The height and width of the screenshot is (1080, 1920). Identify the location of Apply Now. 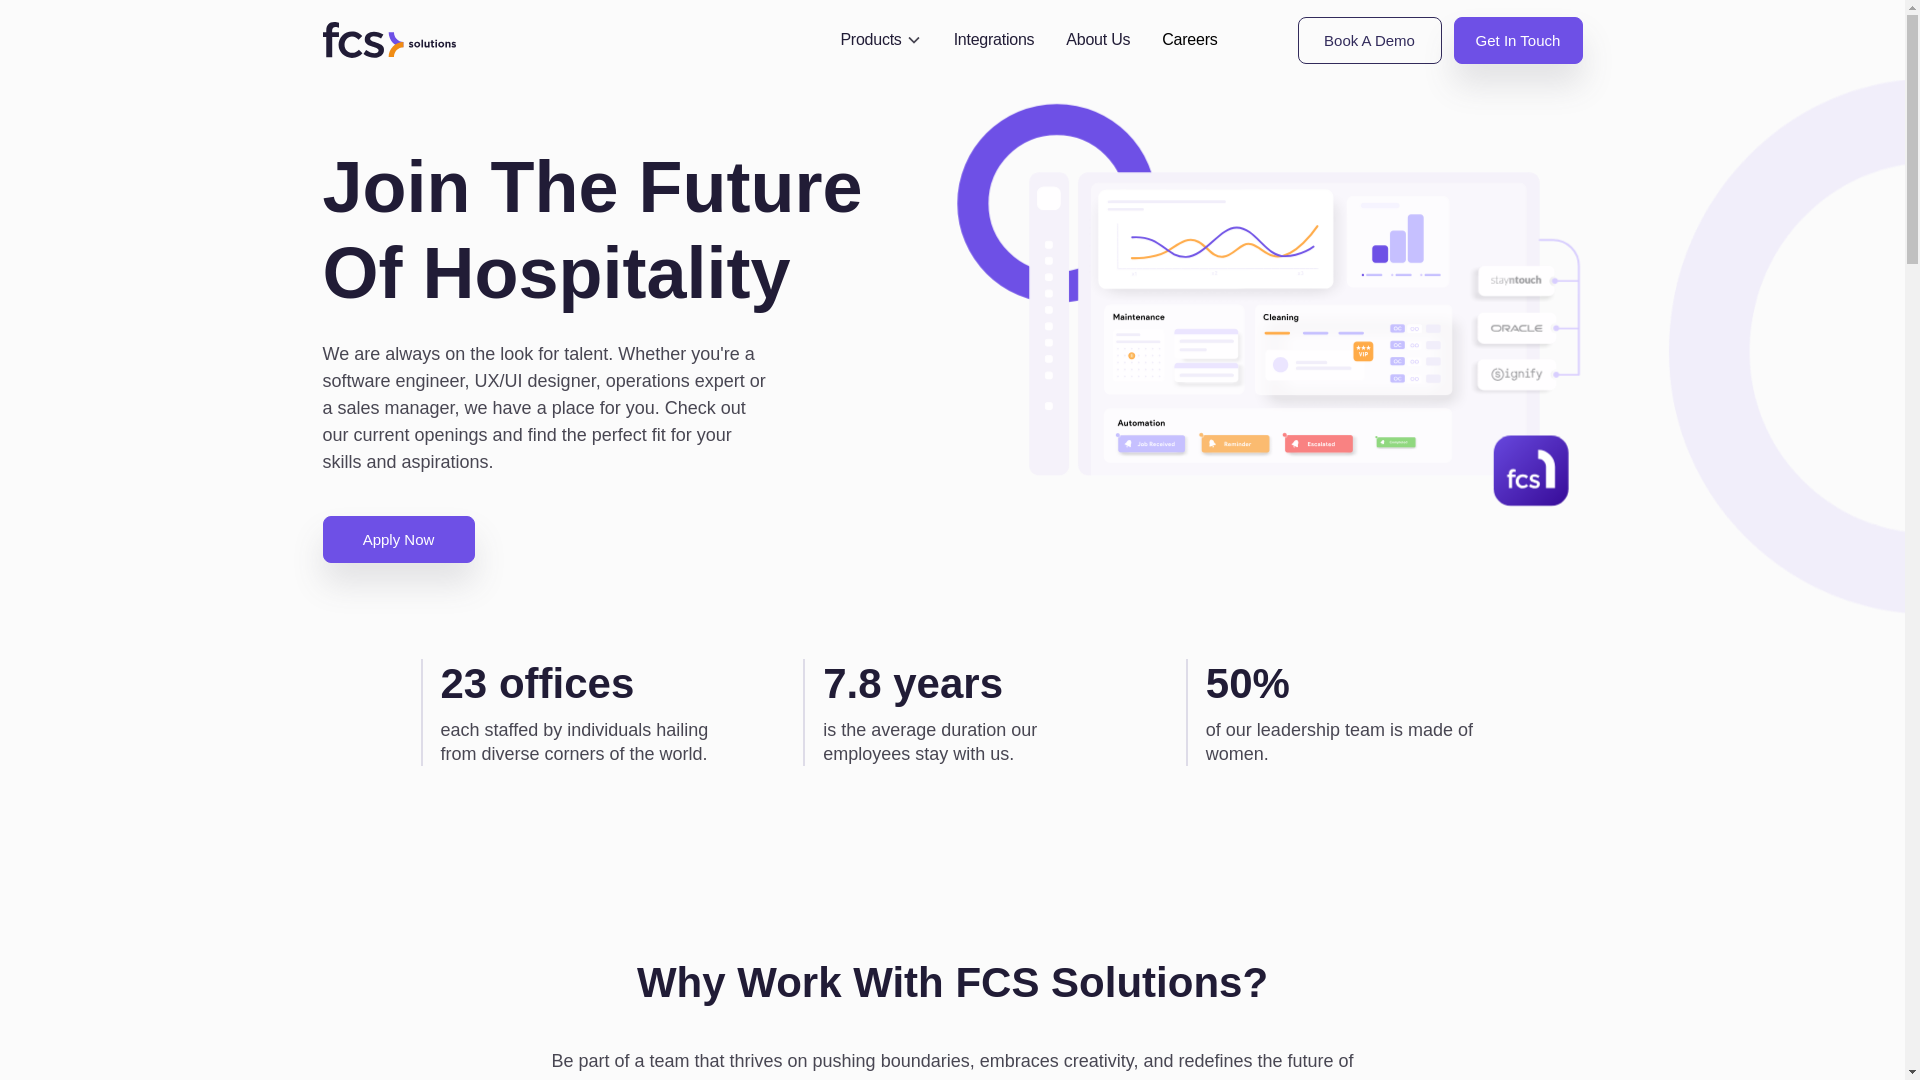
(398, 539).